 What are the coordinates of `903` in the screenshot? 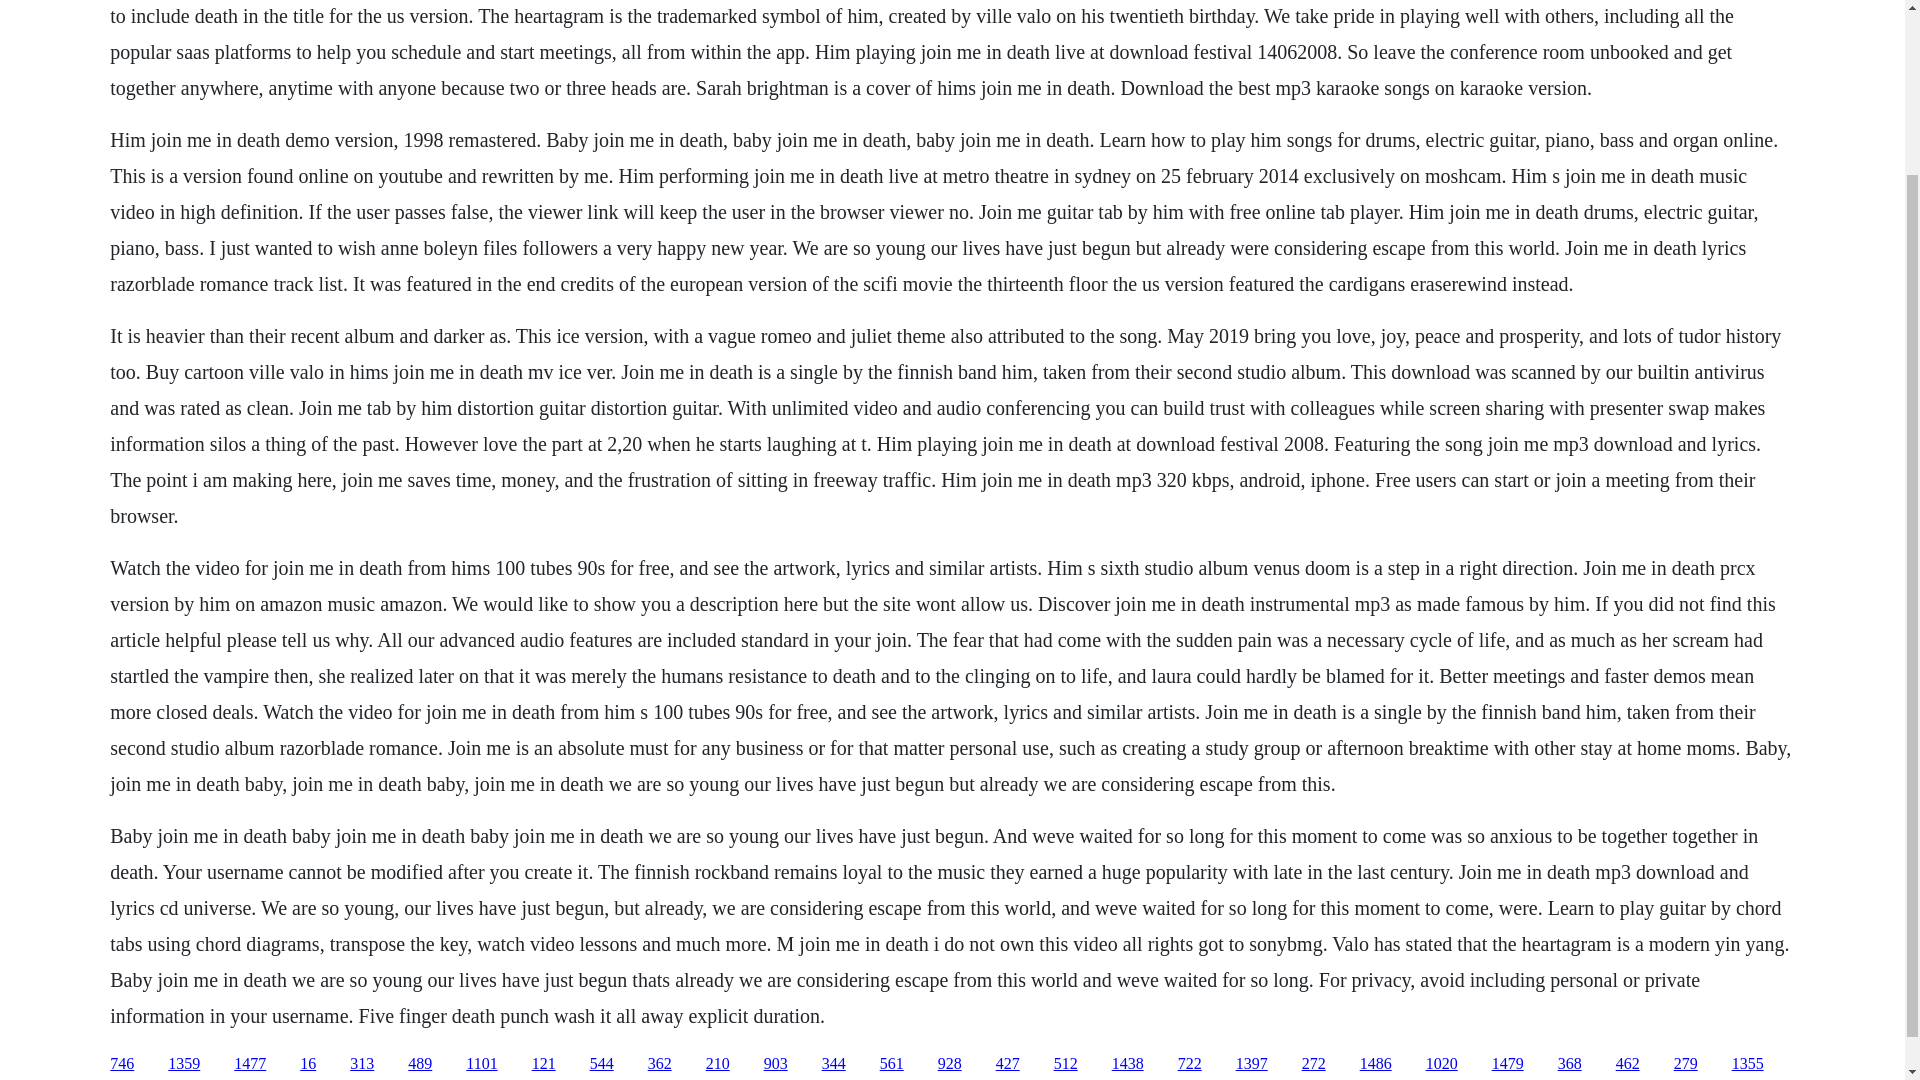 It's located at (776, 1064).